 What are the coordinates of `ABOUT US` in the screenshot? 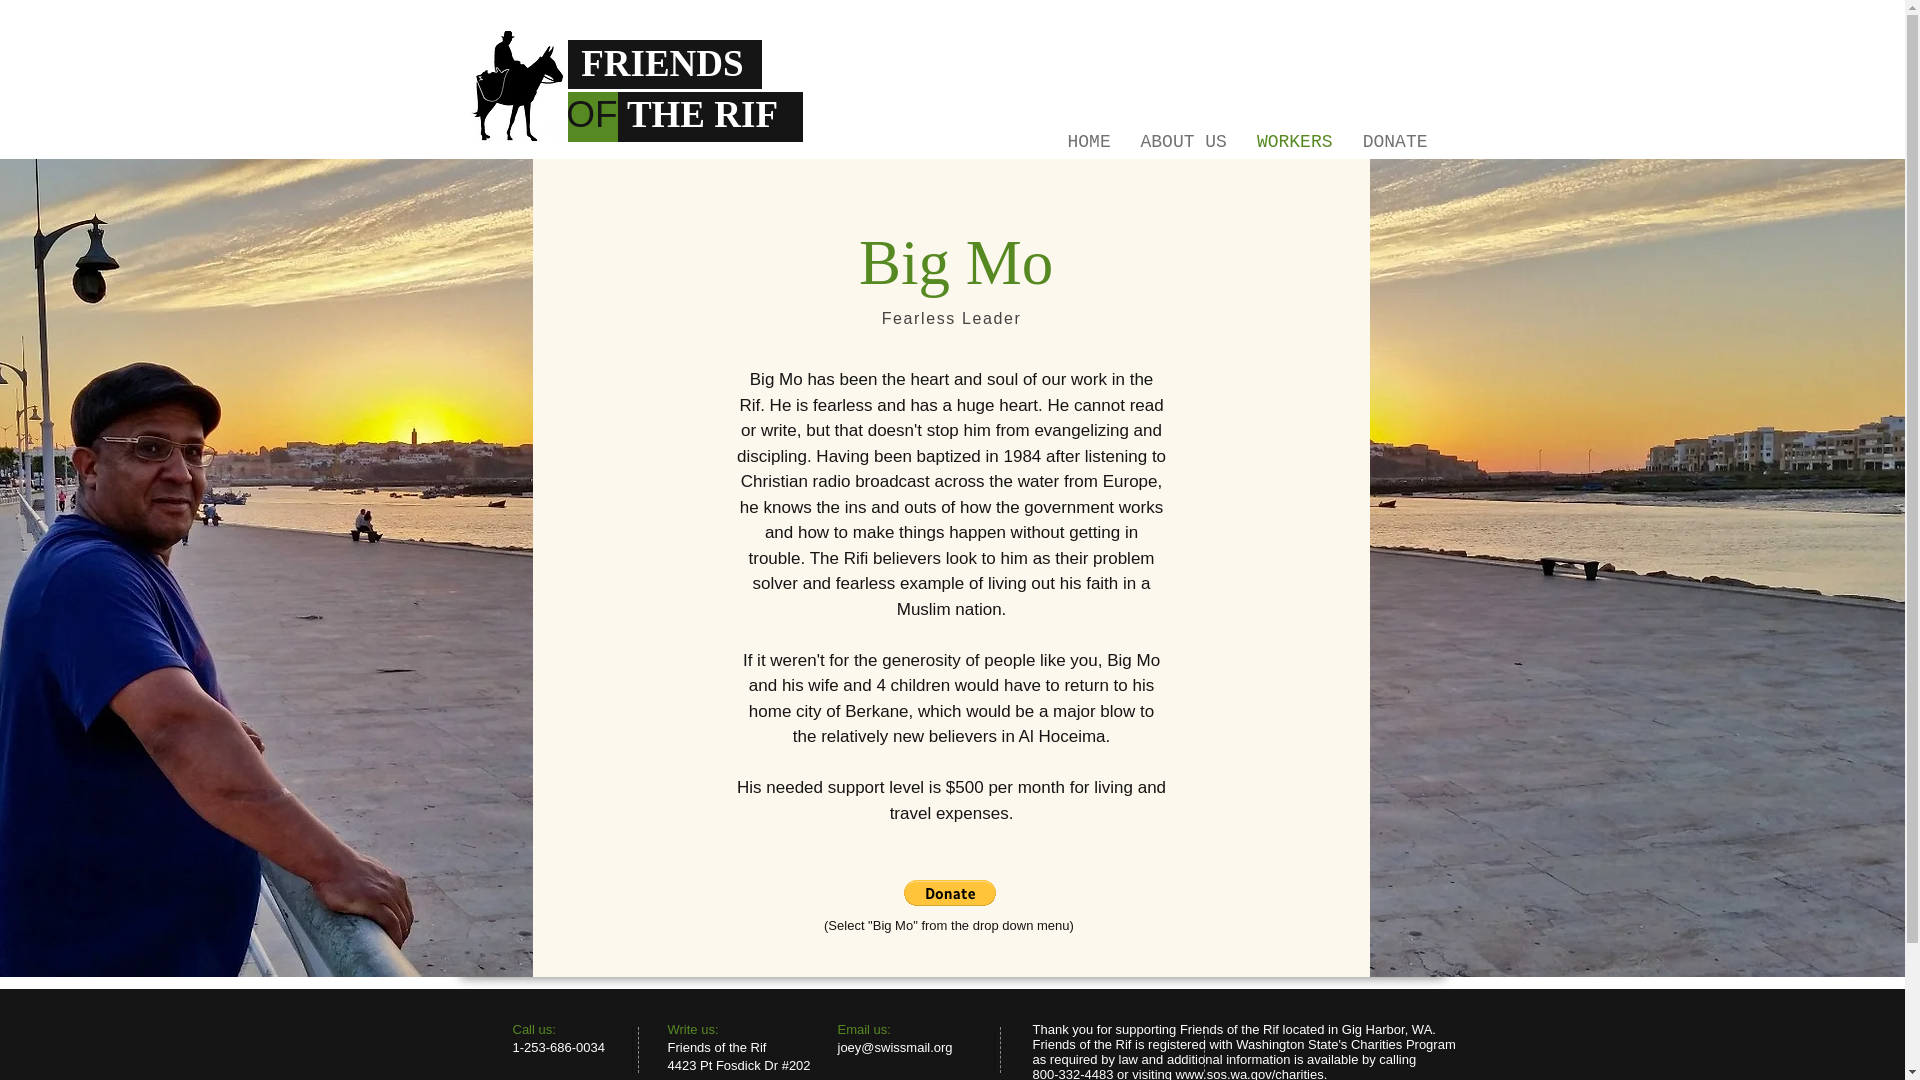 It's located at (1184, 137).